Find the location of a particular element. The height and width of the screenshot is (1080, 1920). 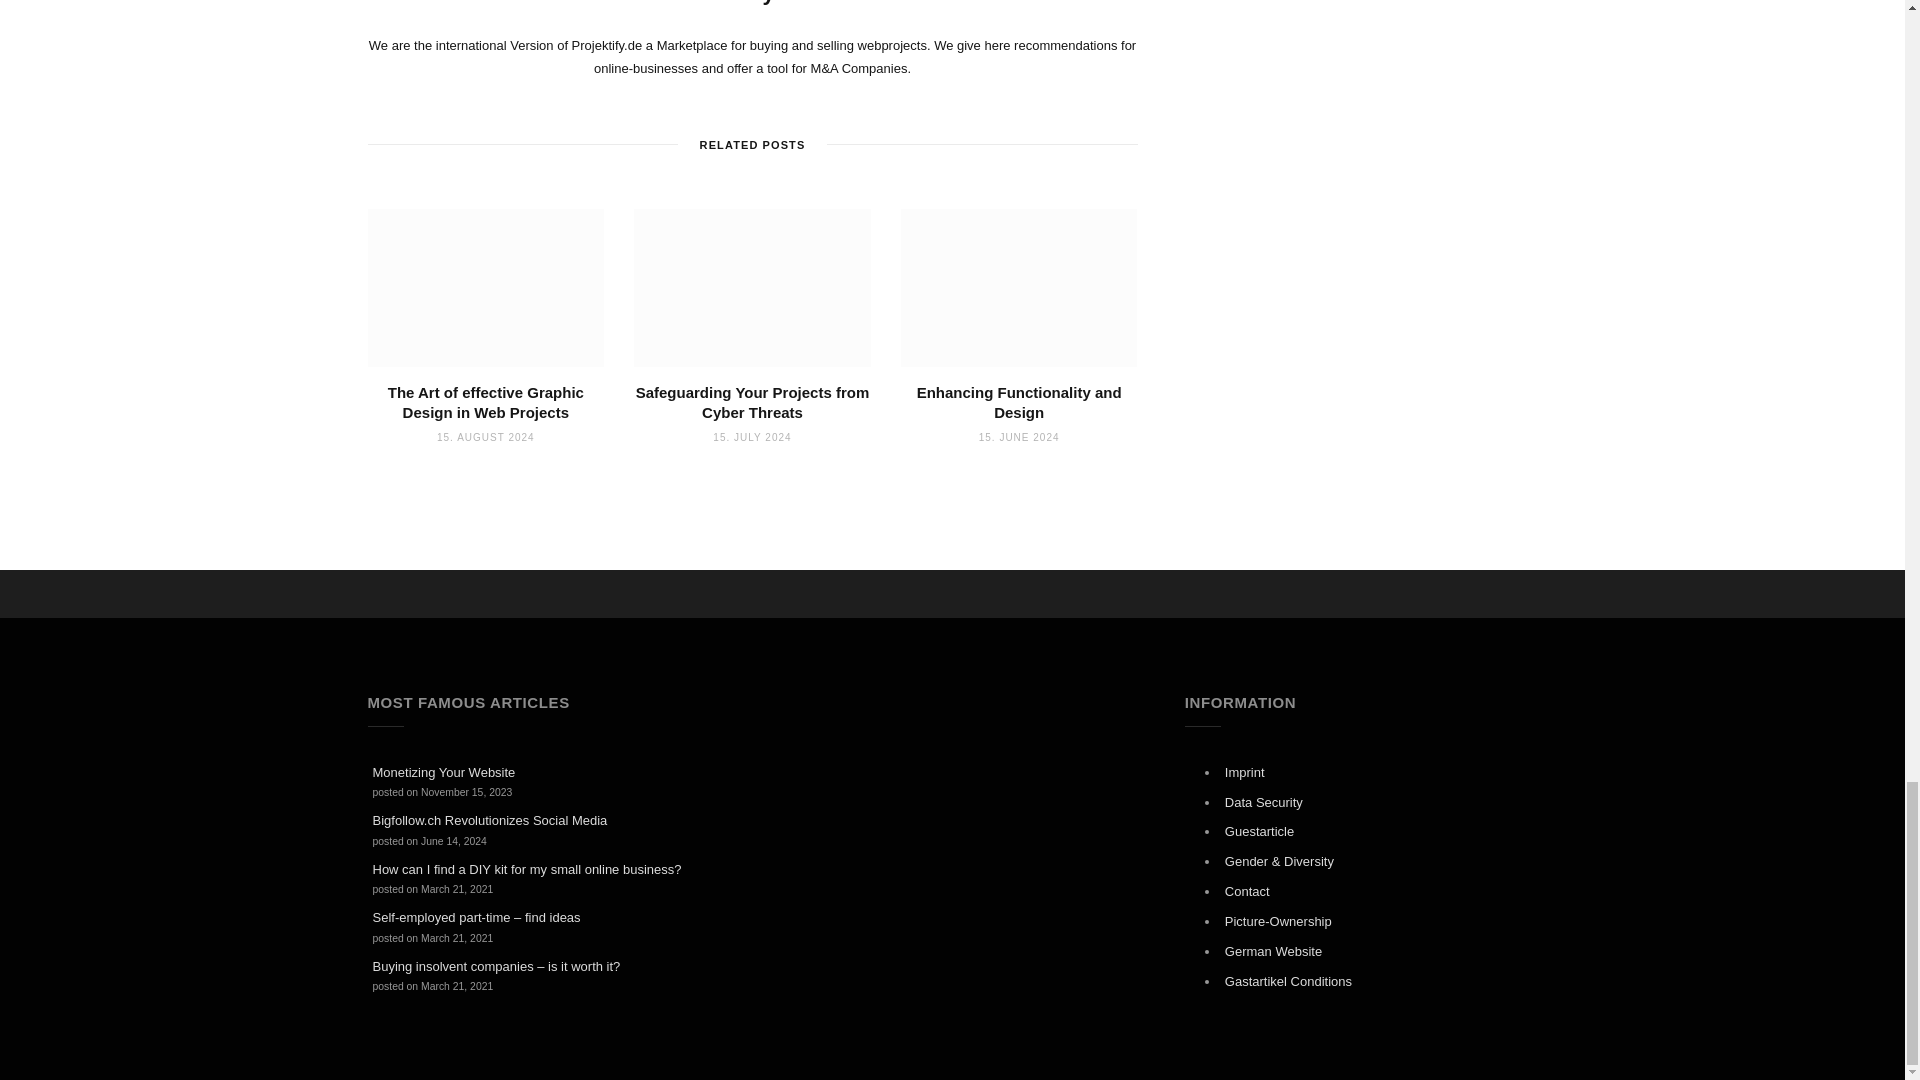

Safeguarding Your Projects from Cyber Threats is located at coordinates (752, 288).